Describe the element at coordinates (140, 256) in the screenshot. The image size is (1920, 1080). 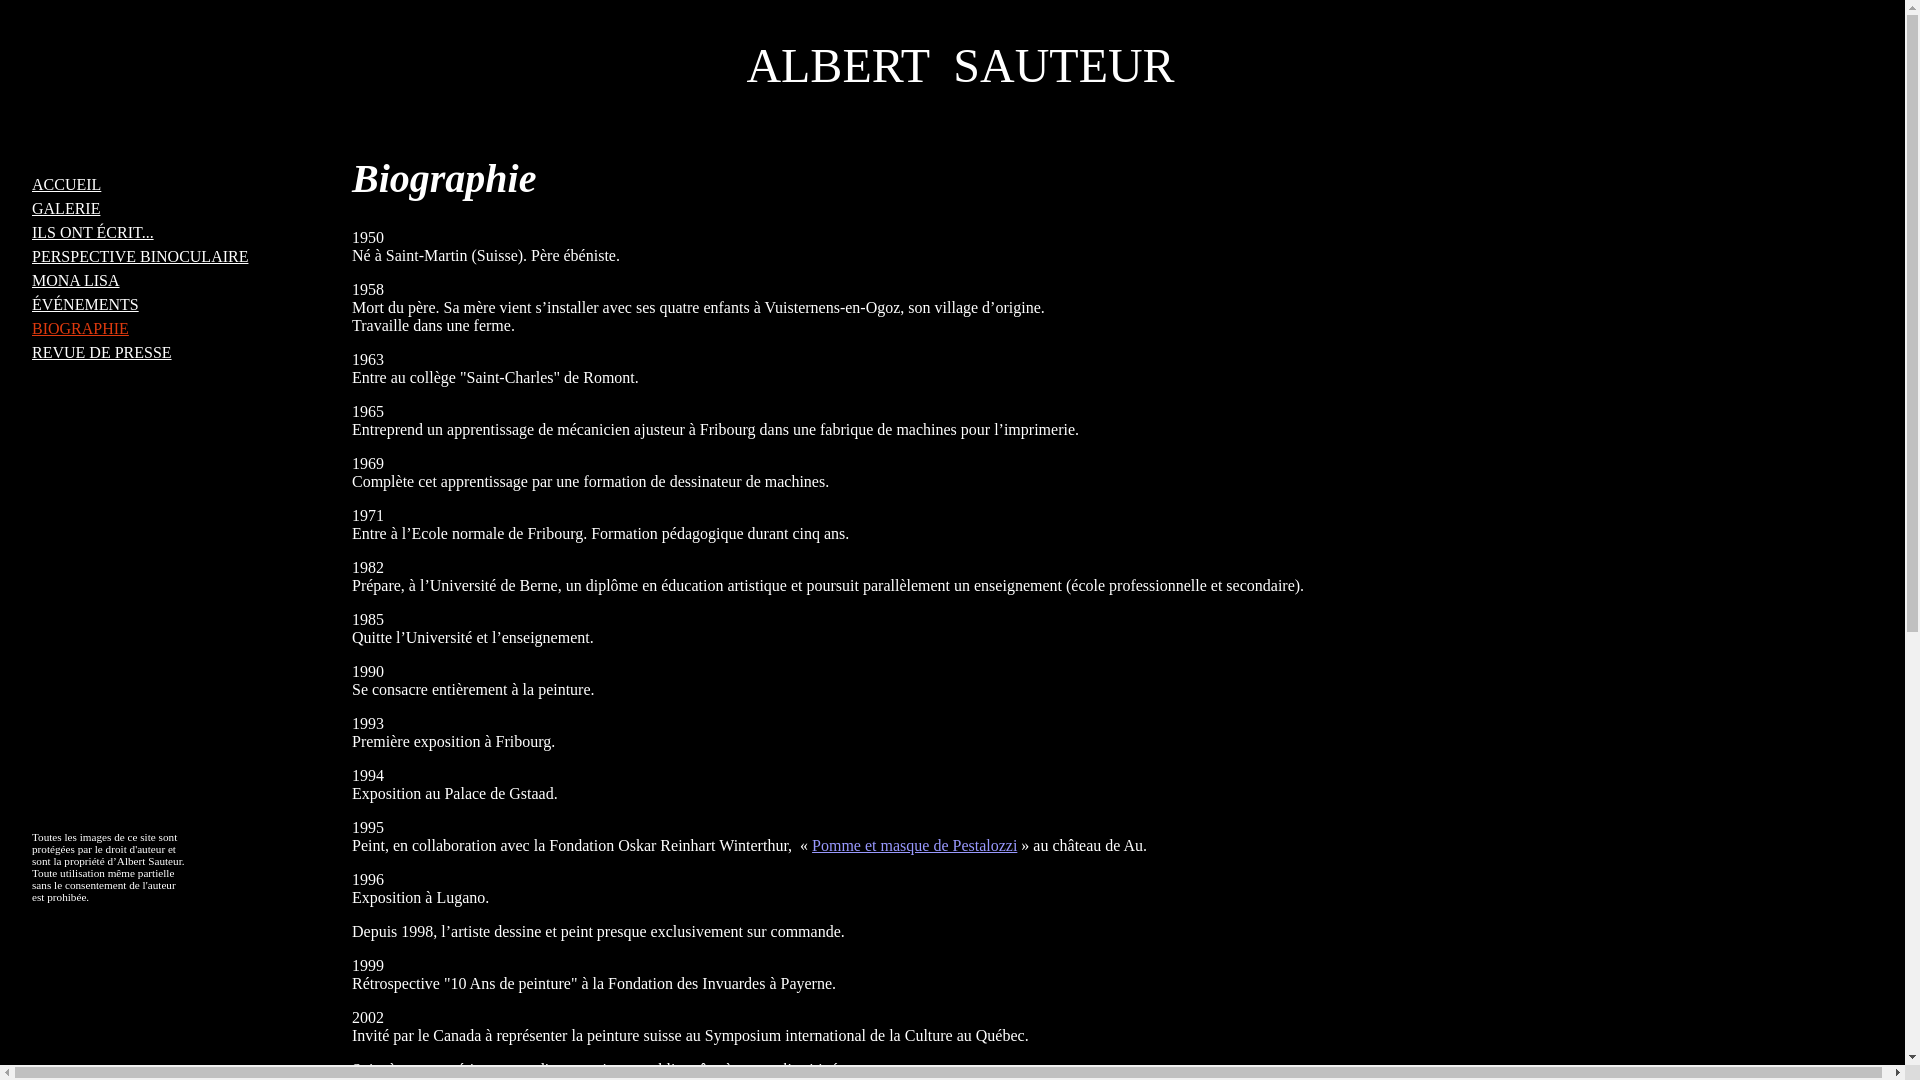
I see `PERSPECTIVE BINOCULAIRE` at that location.